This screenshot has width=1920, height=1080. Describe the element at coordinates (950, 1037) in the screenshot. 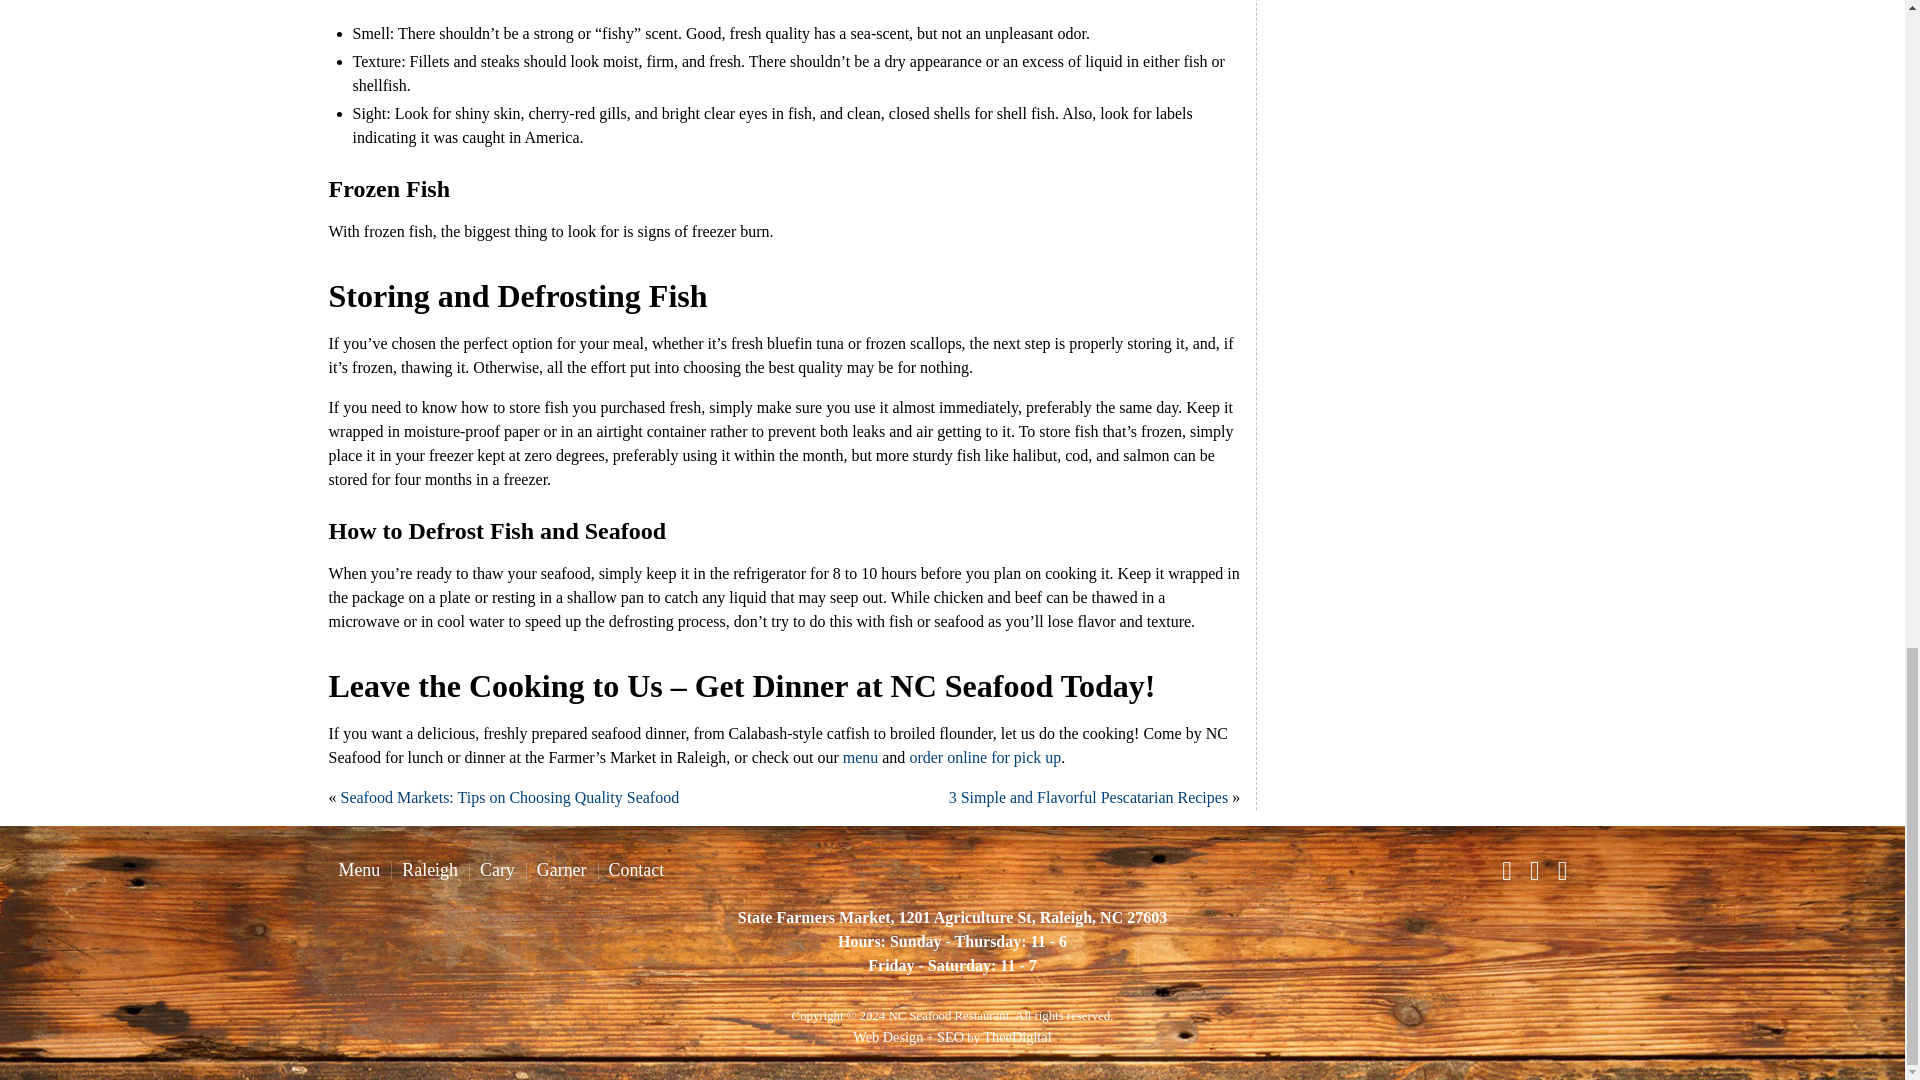

I see `Raleigh SEO` at that location.